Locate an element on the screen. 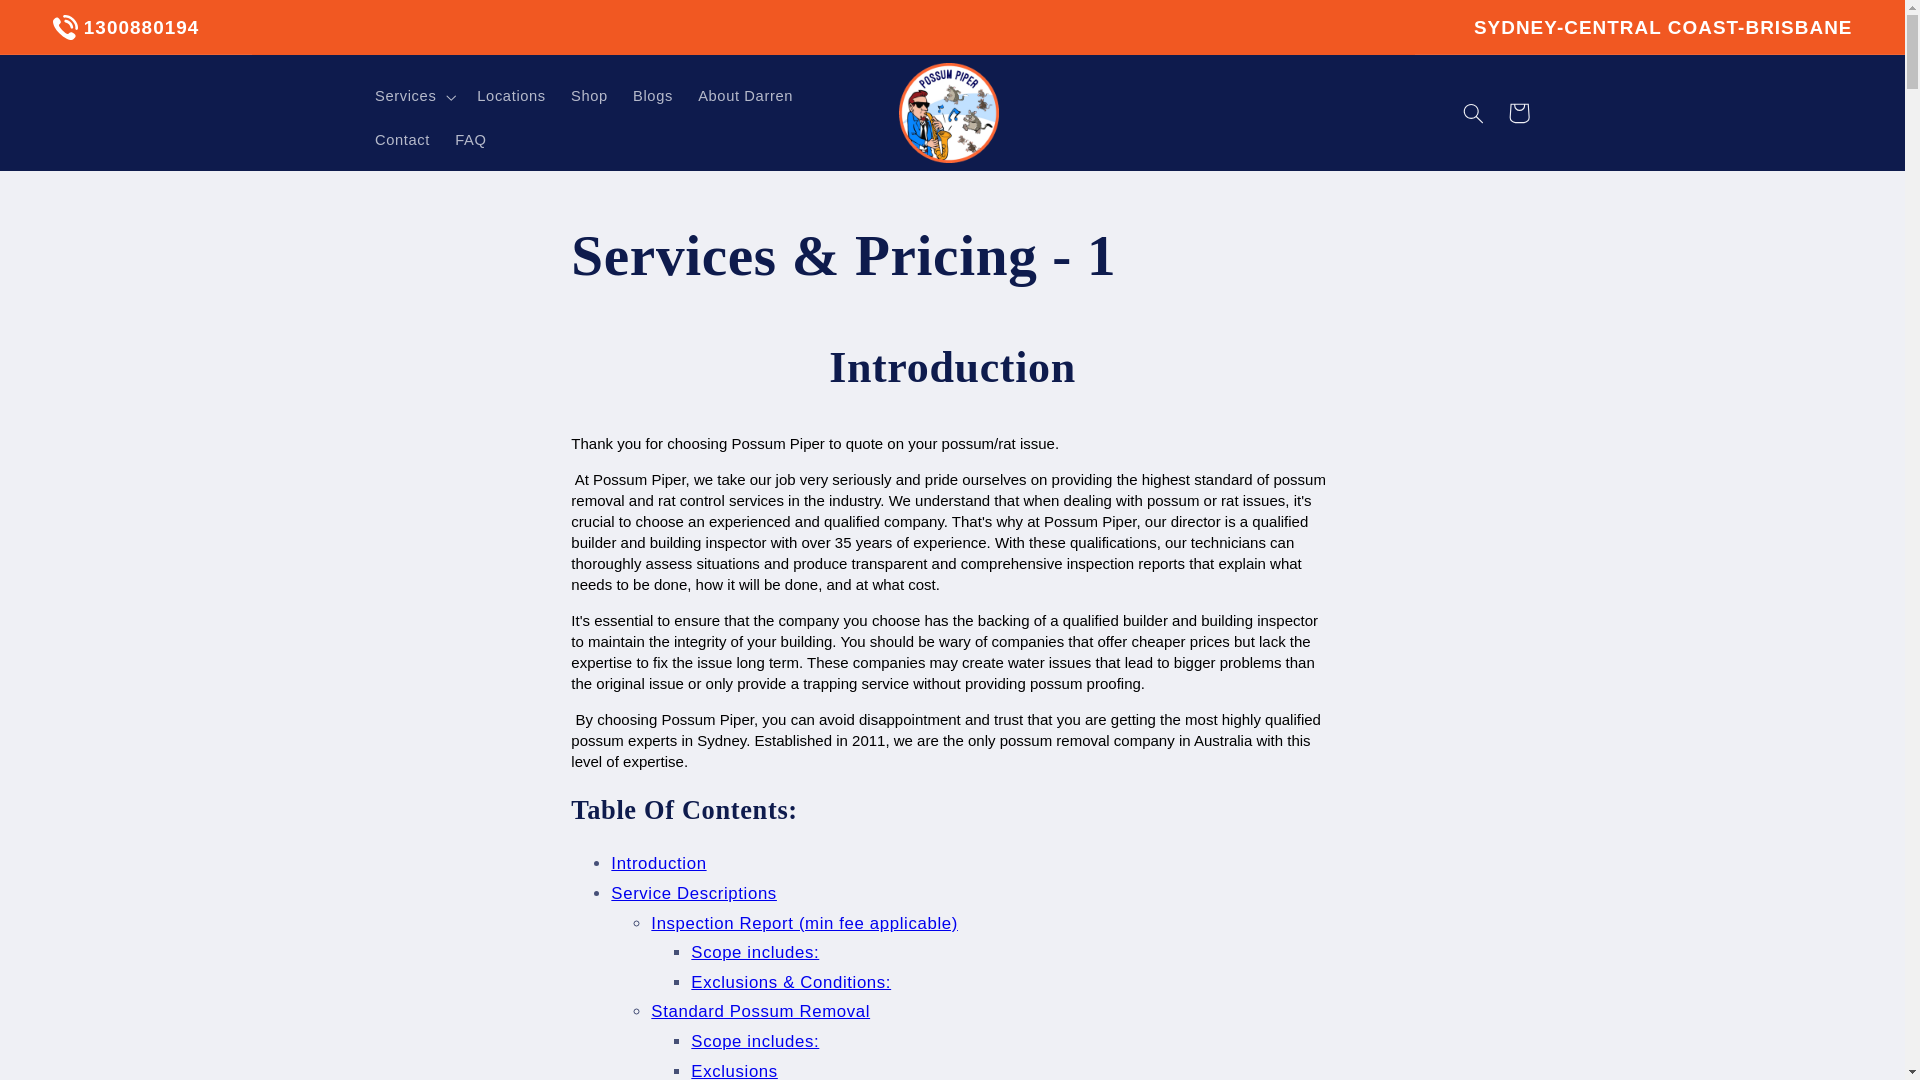  Contact is located at coordinates (402, 140).